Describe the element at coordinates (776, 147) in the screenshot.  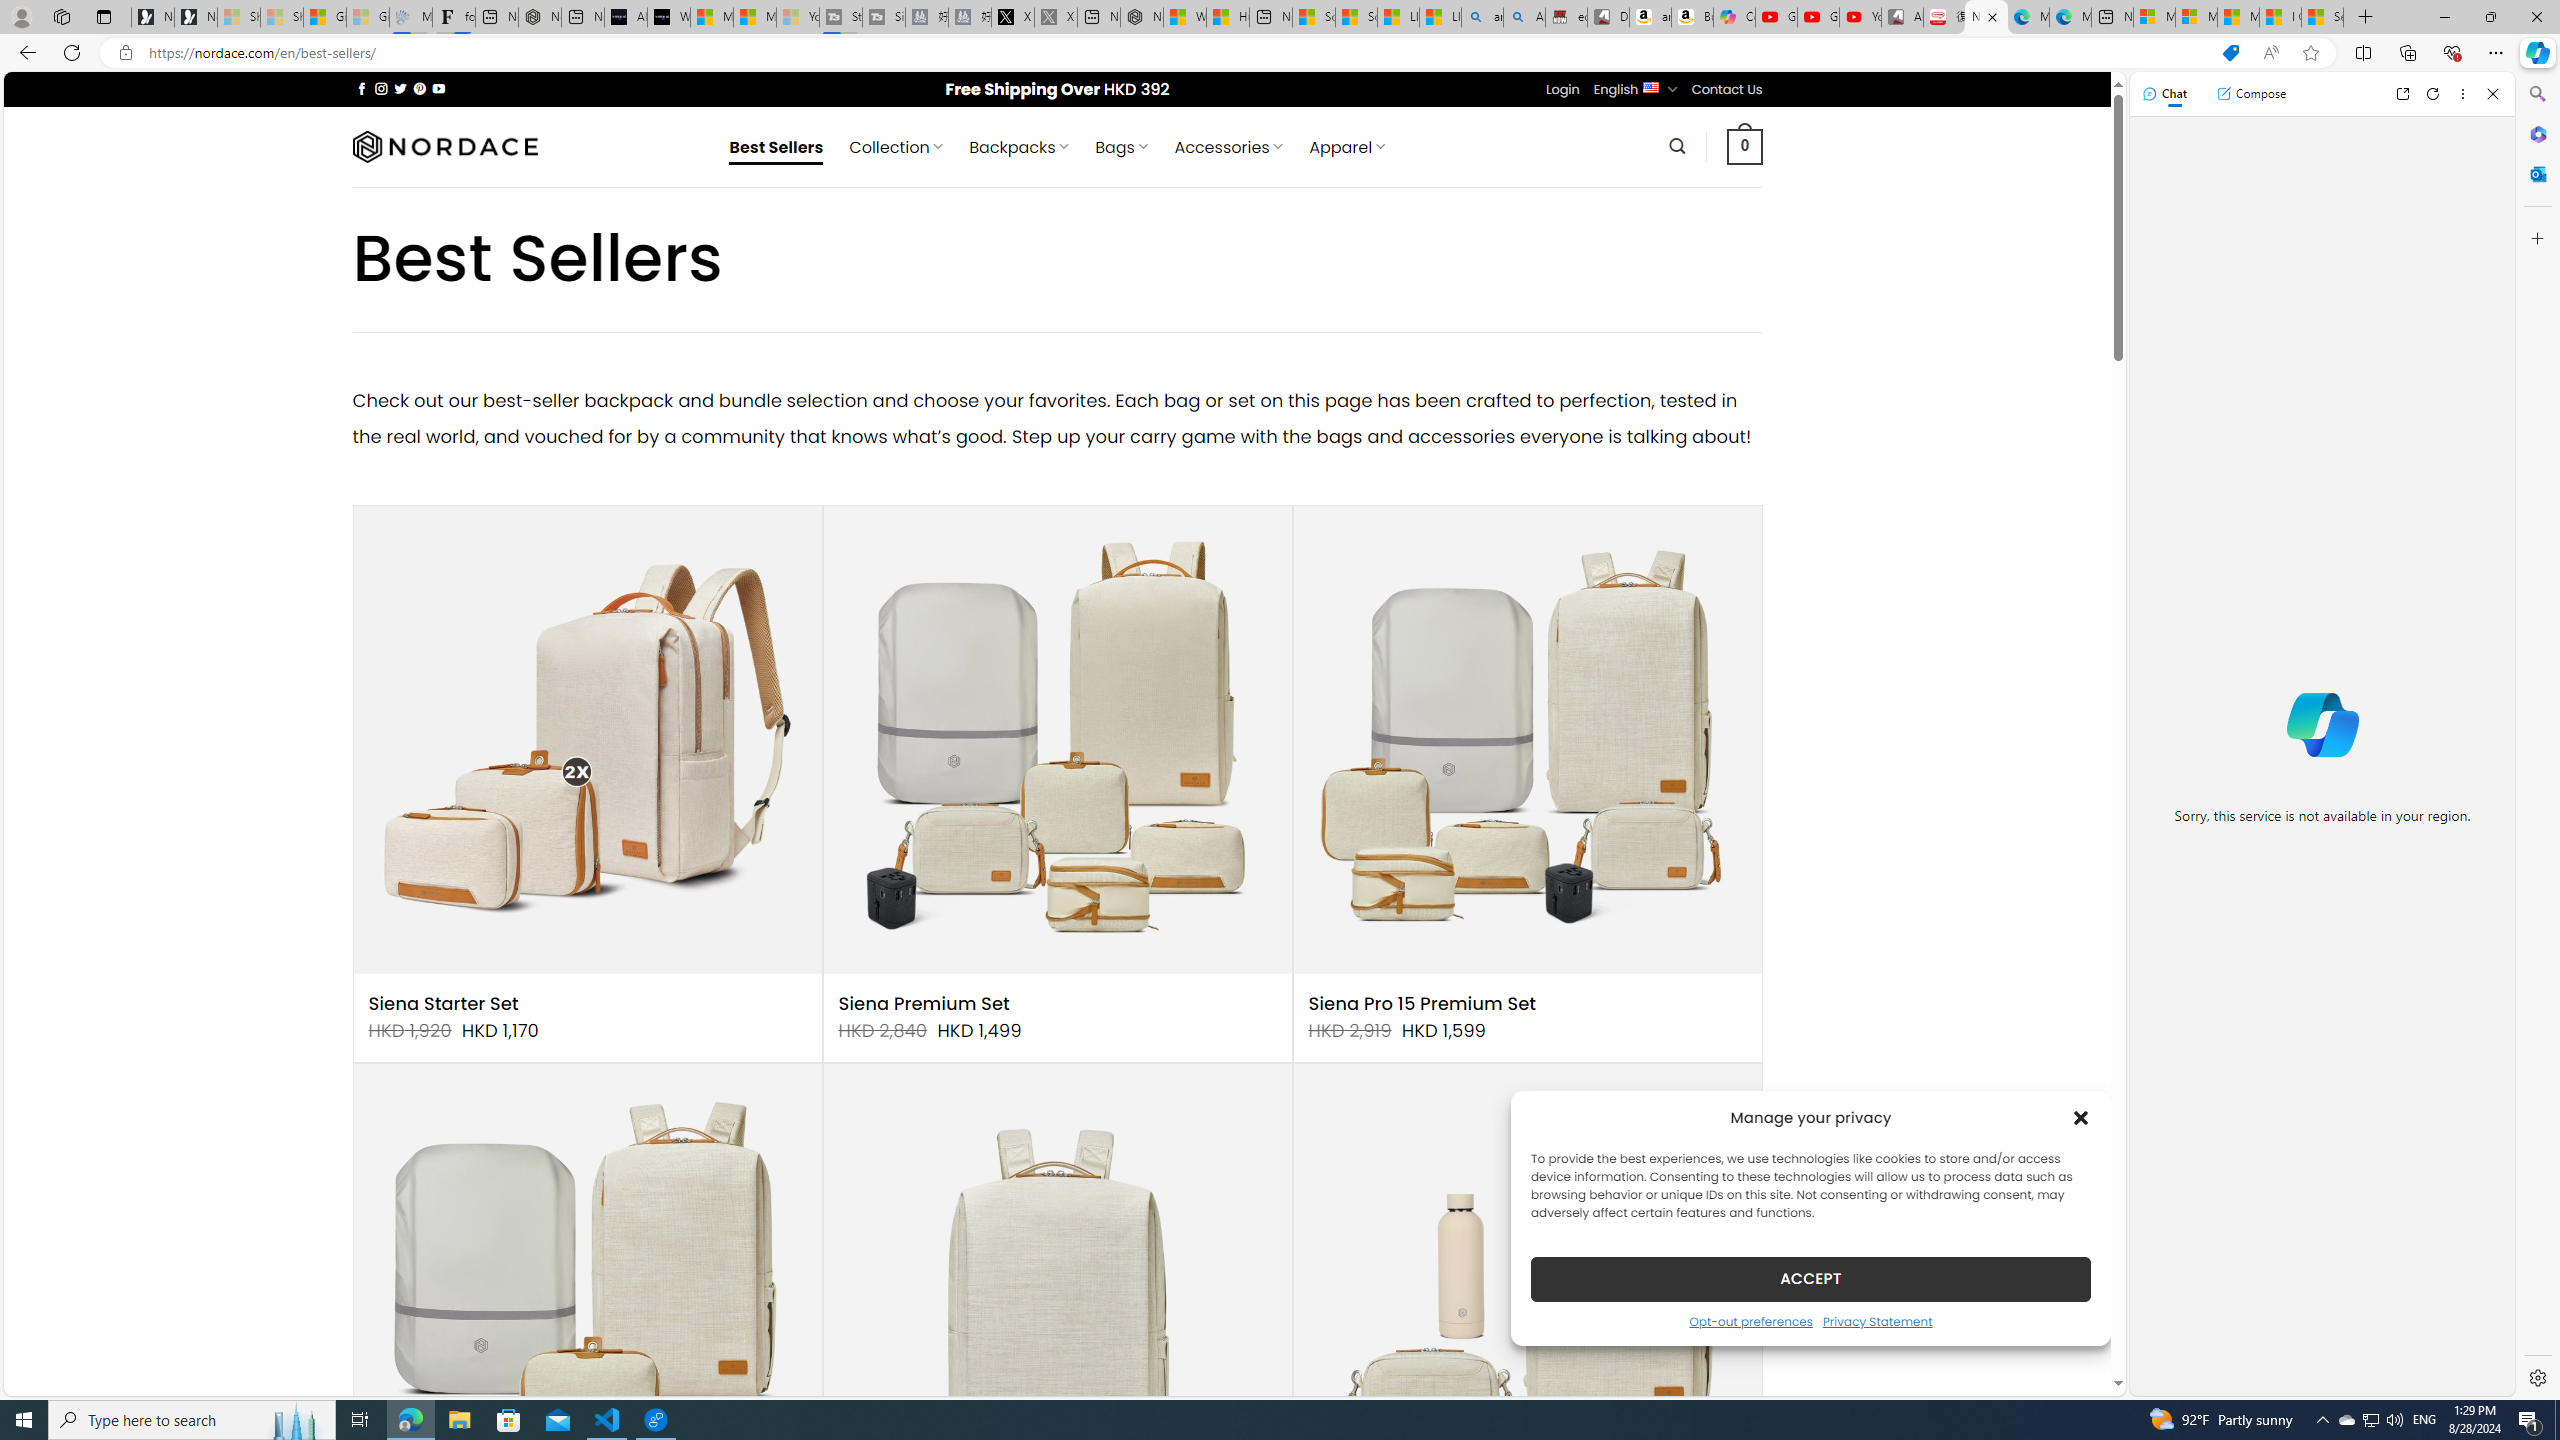
I see ` Best Sellers` at that location.